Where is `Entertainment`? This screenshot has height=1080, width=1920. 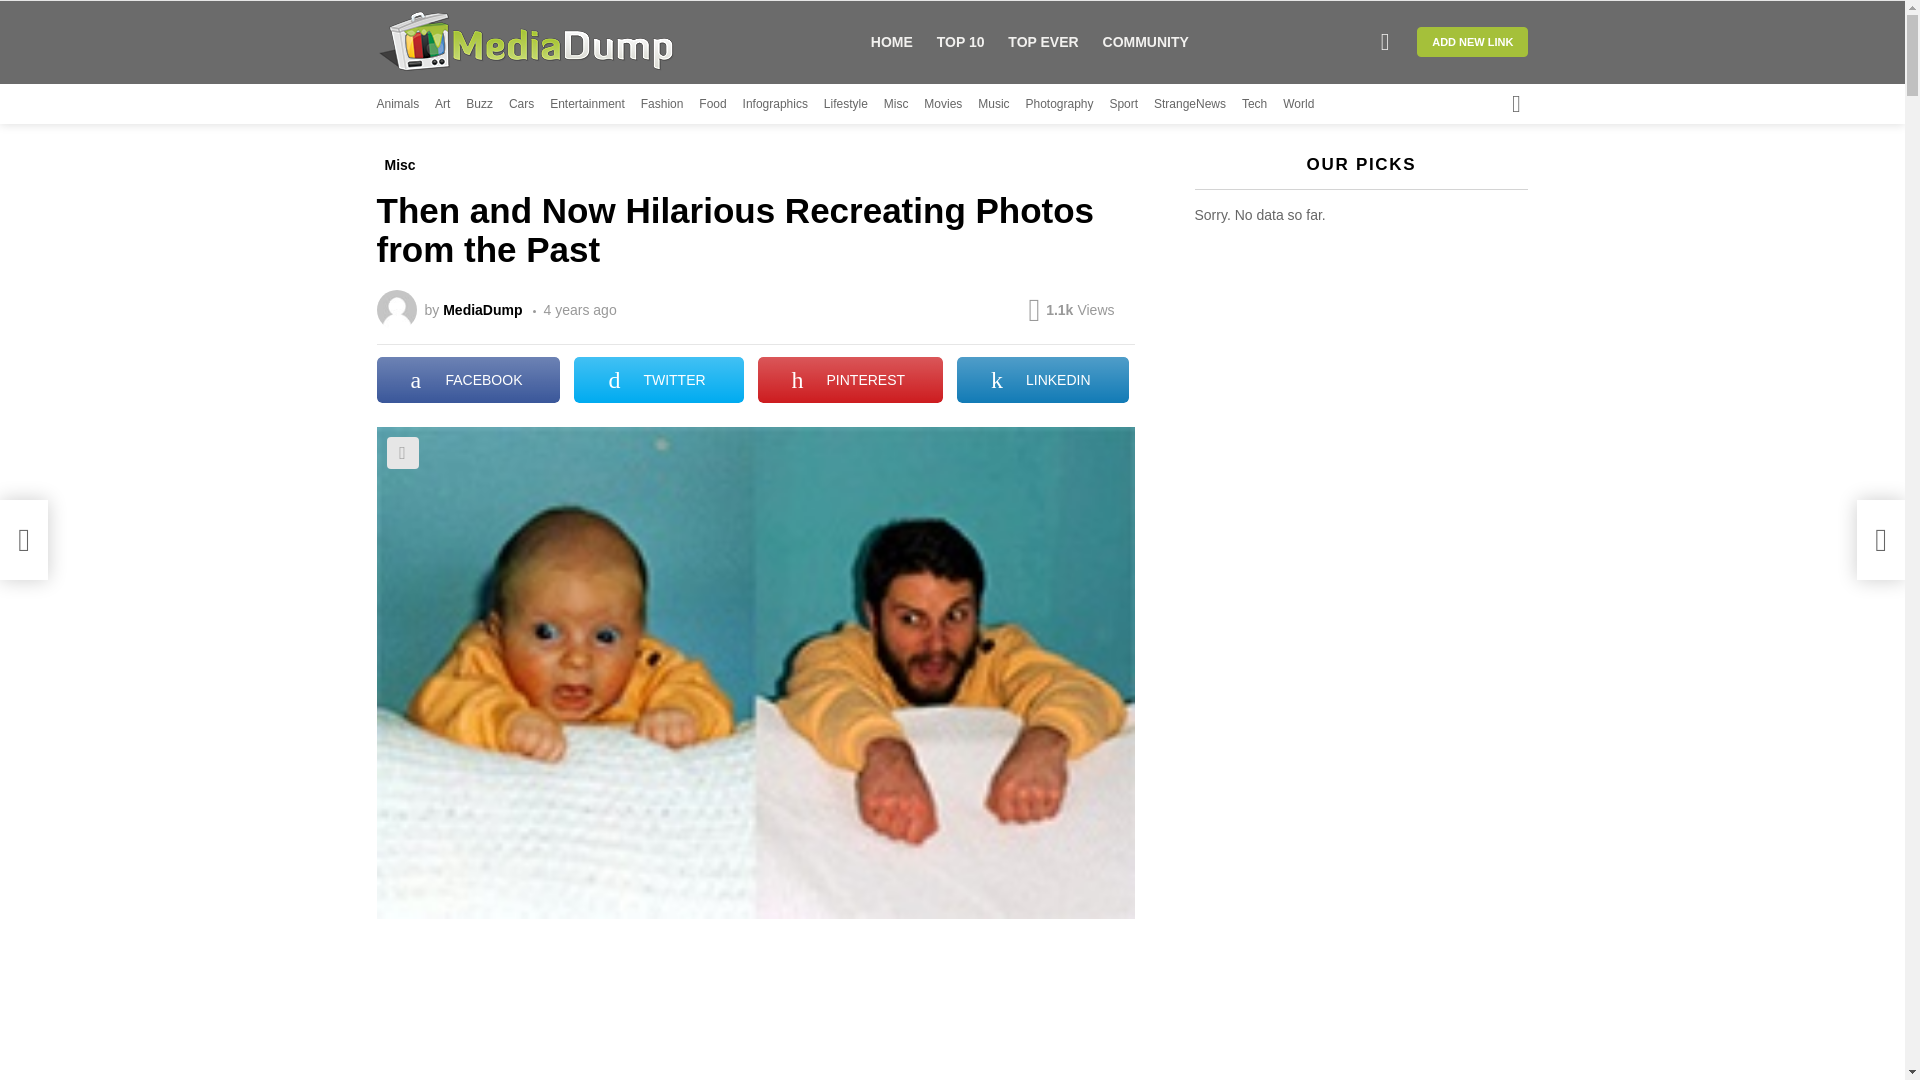
Entertainment is located at coordinates (587, 103).